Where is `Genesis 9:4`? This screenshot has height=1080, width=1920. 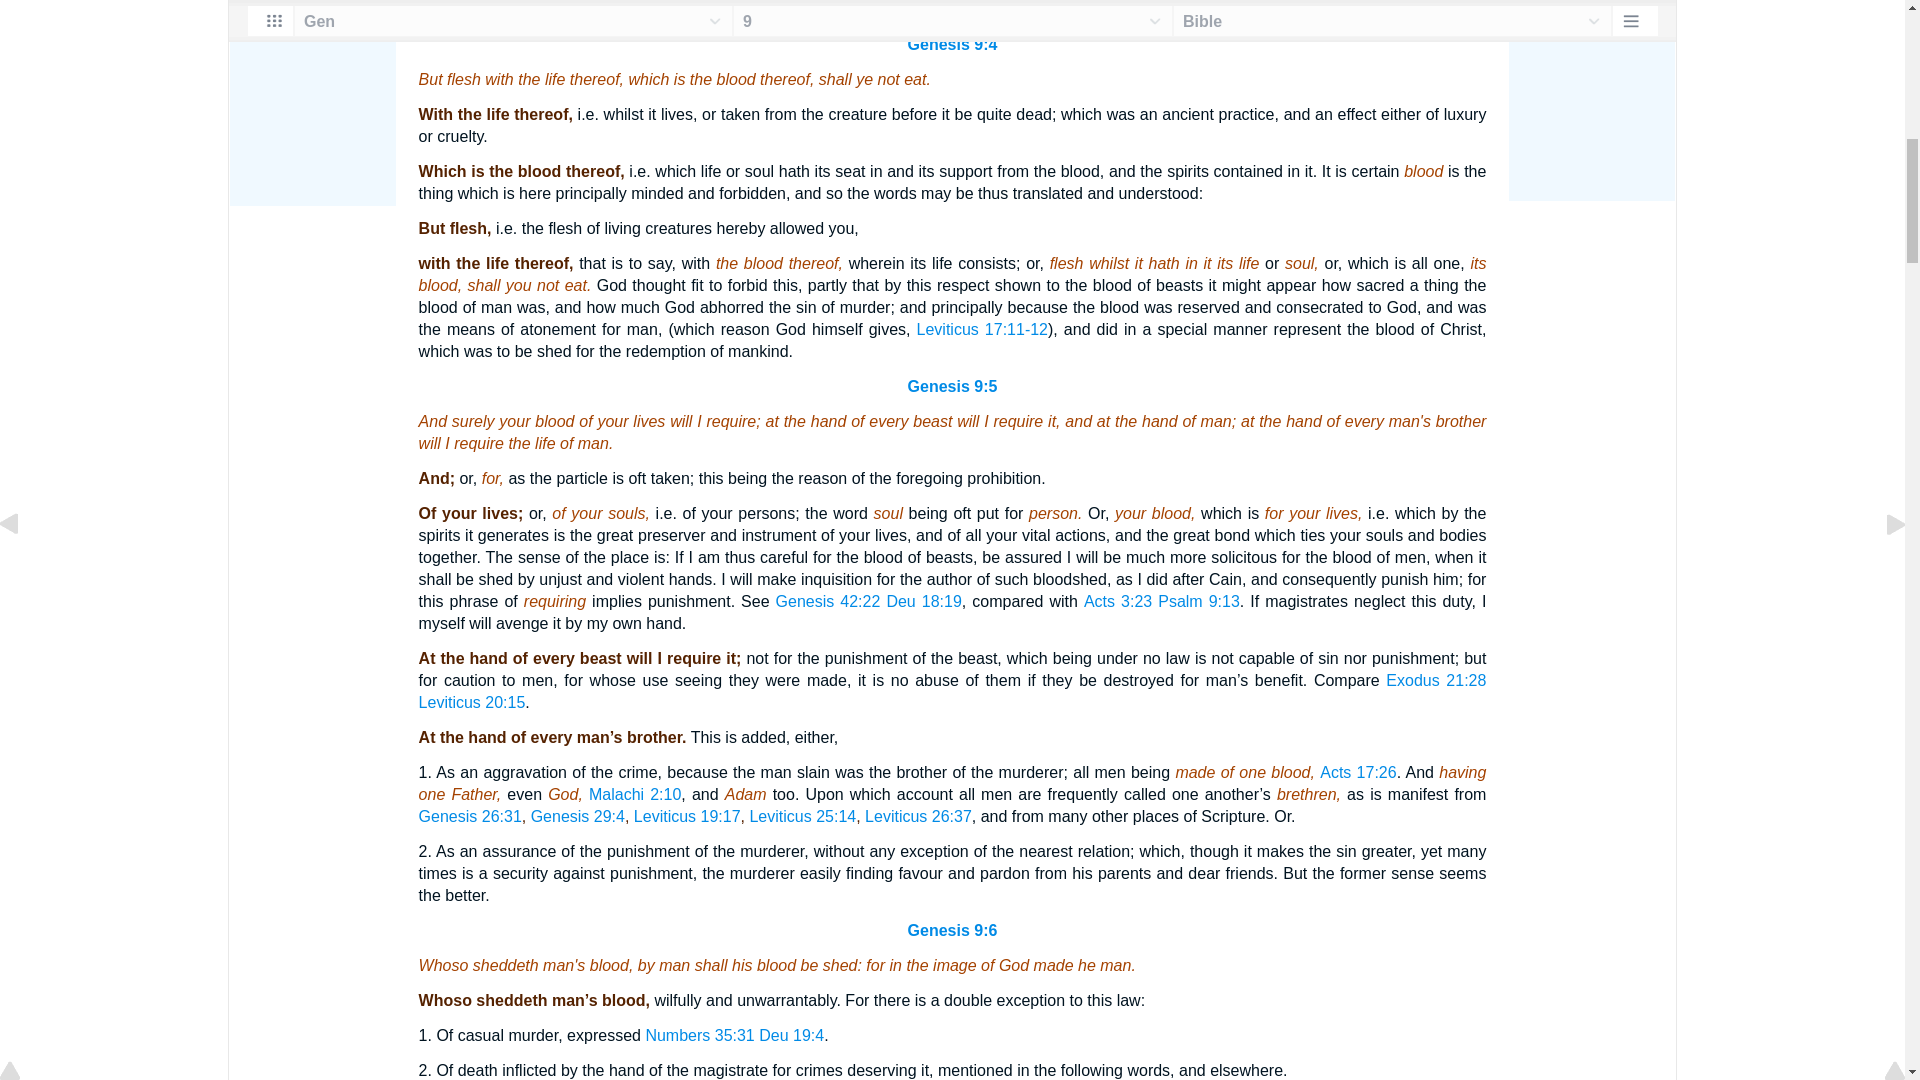 Genesis 9:4 is located at coordinates (953, 44).